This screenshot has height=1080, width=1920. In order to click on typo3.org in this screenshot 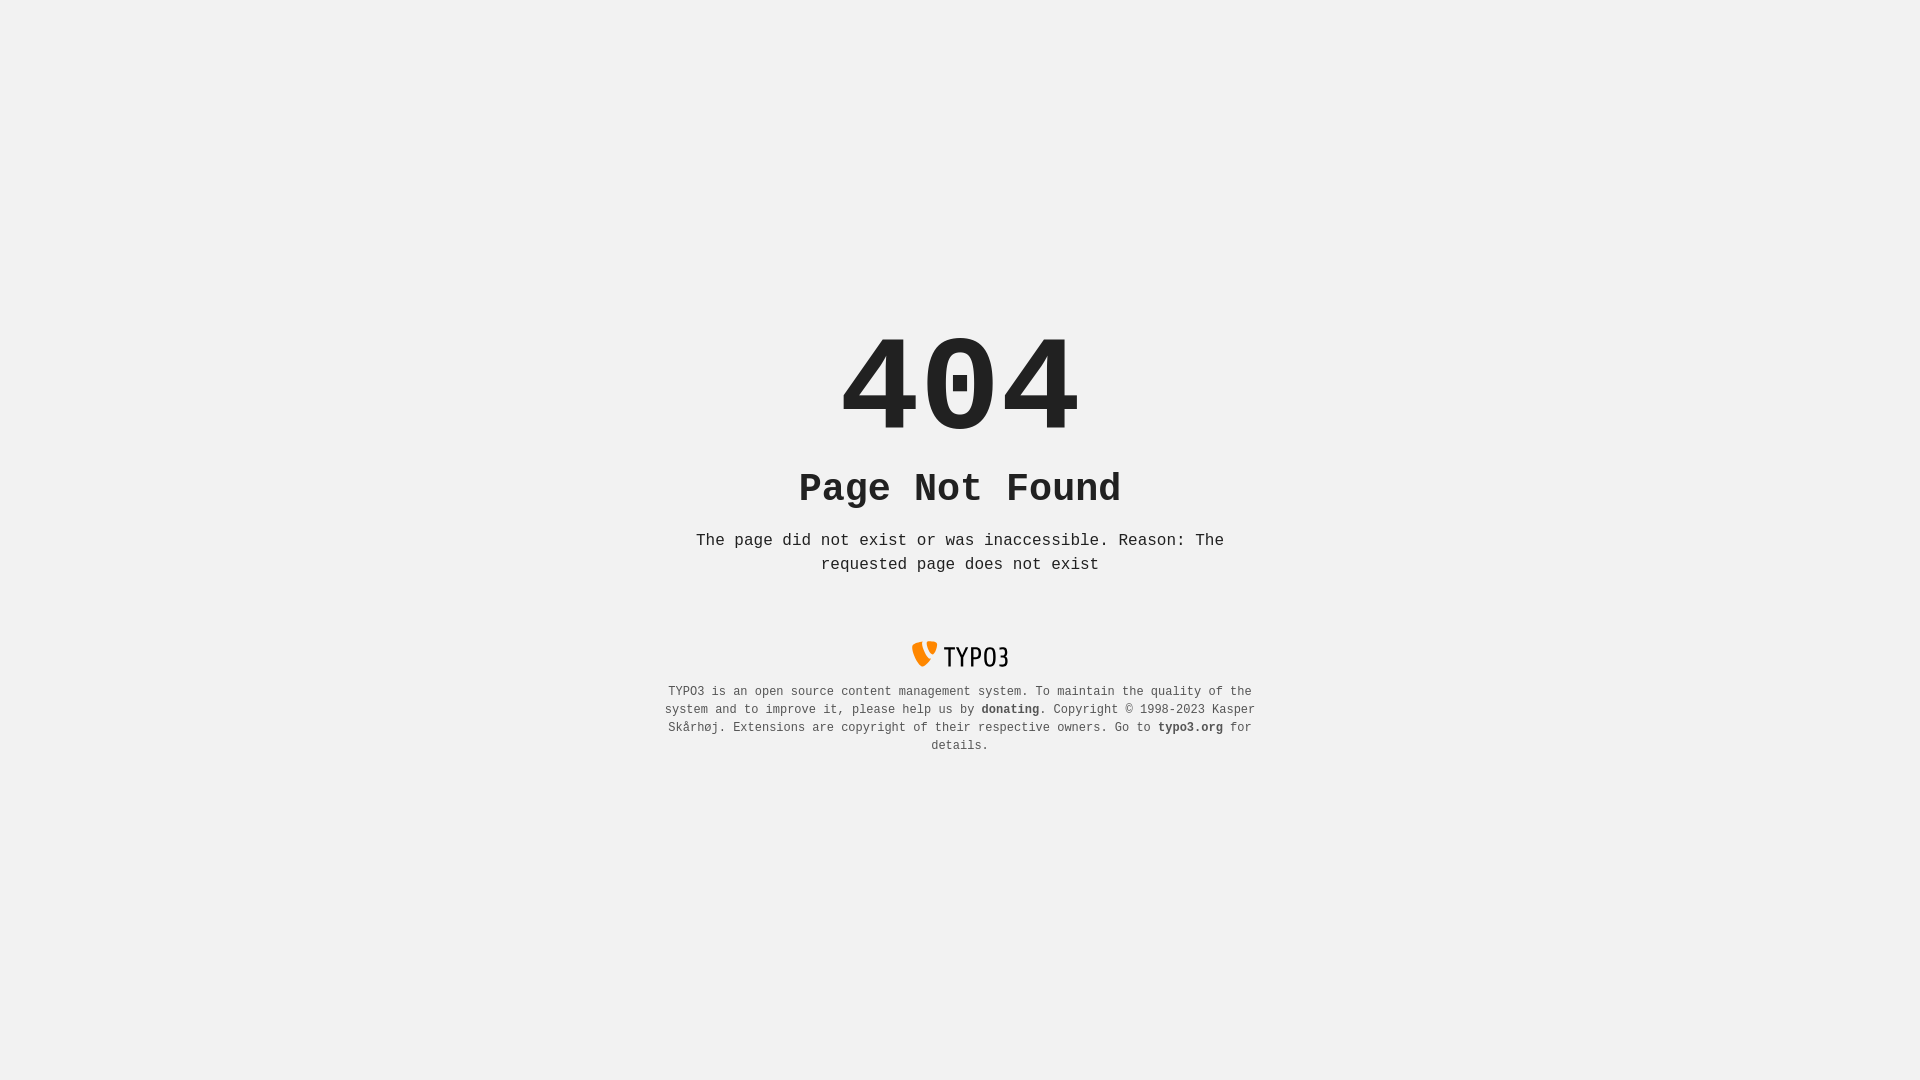, I will do `click(1190, 728)`.